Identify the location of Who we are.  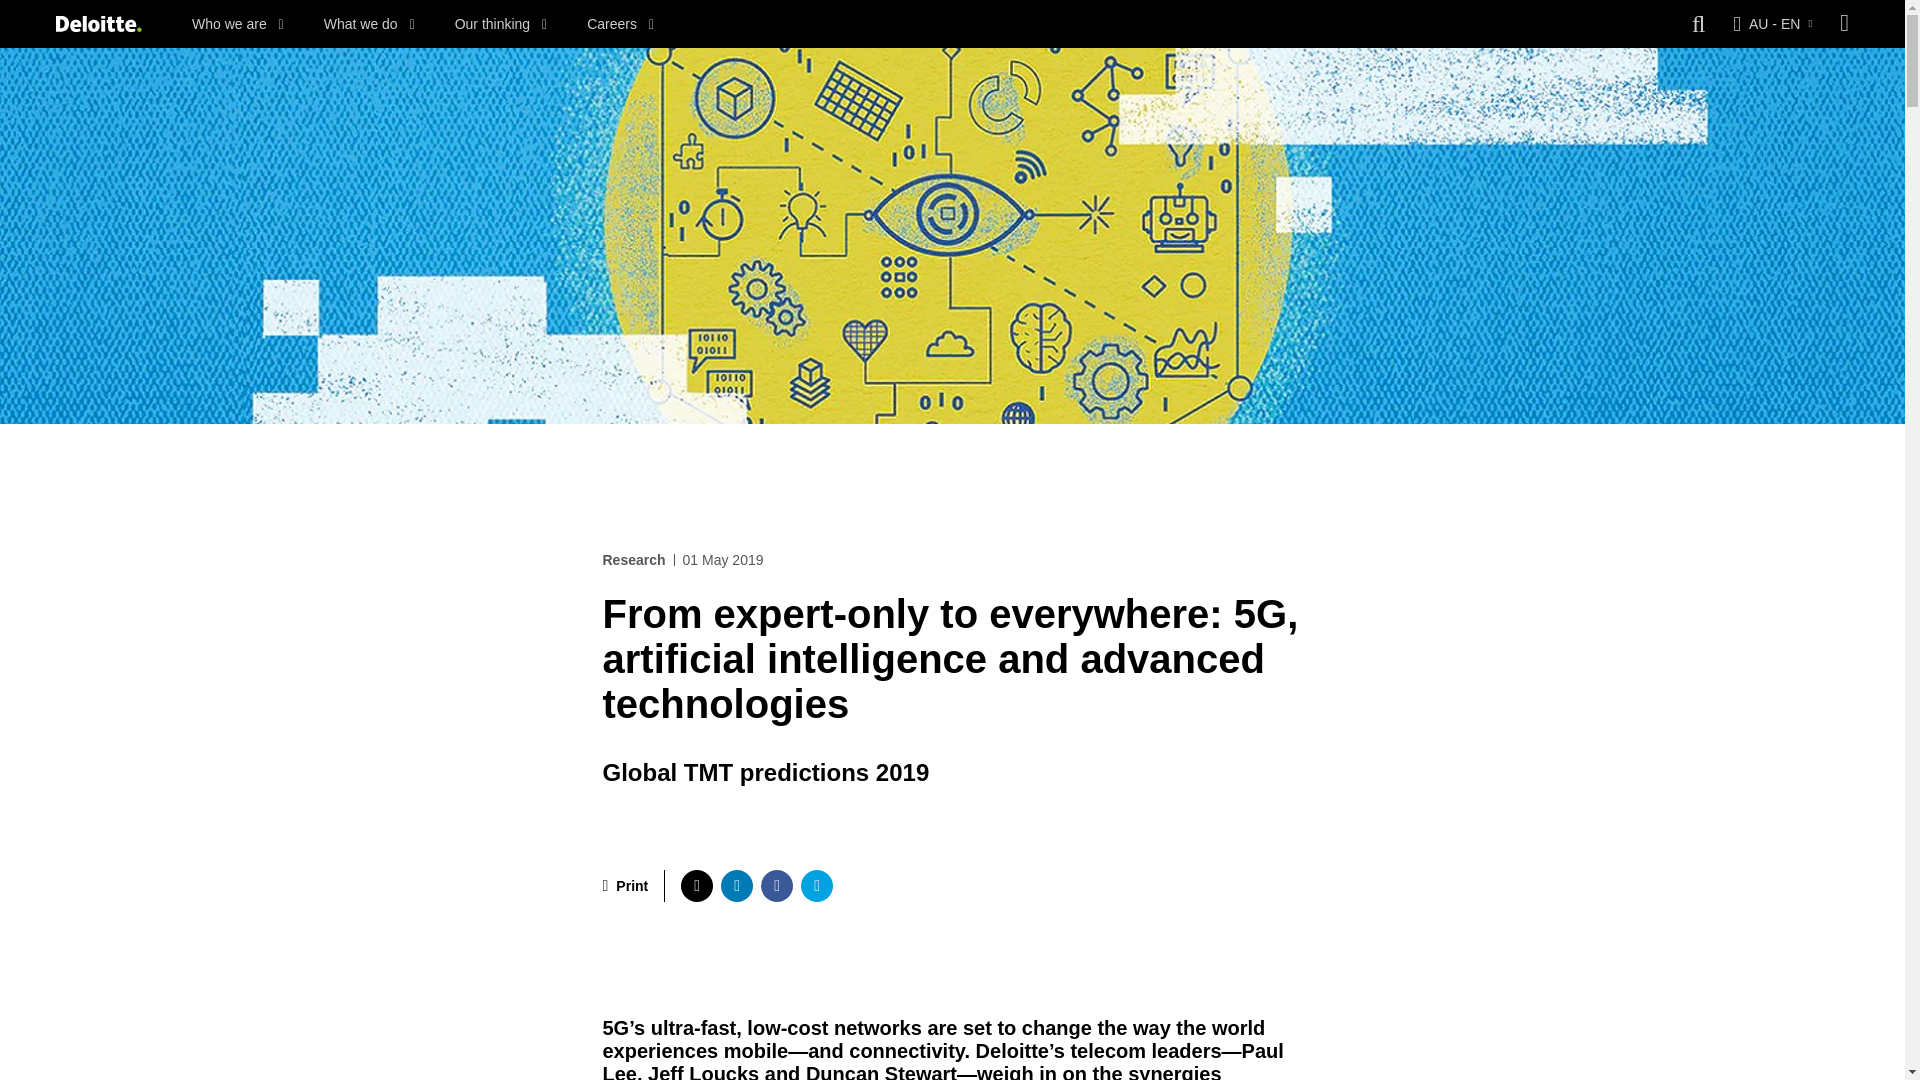
(238, 24).